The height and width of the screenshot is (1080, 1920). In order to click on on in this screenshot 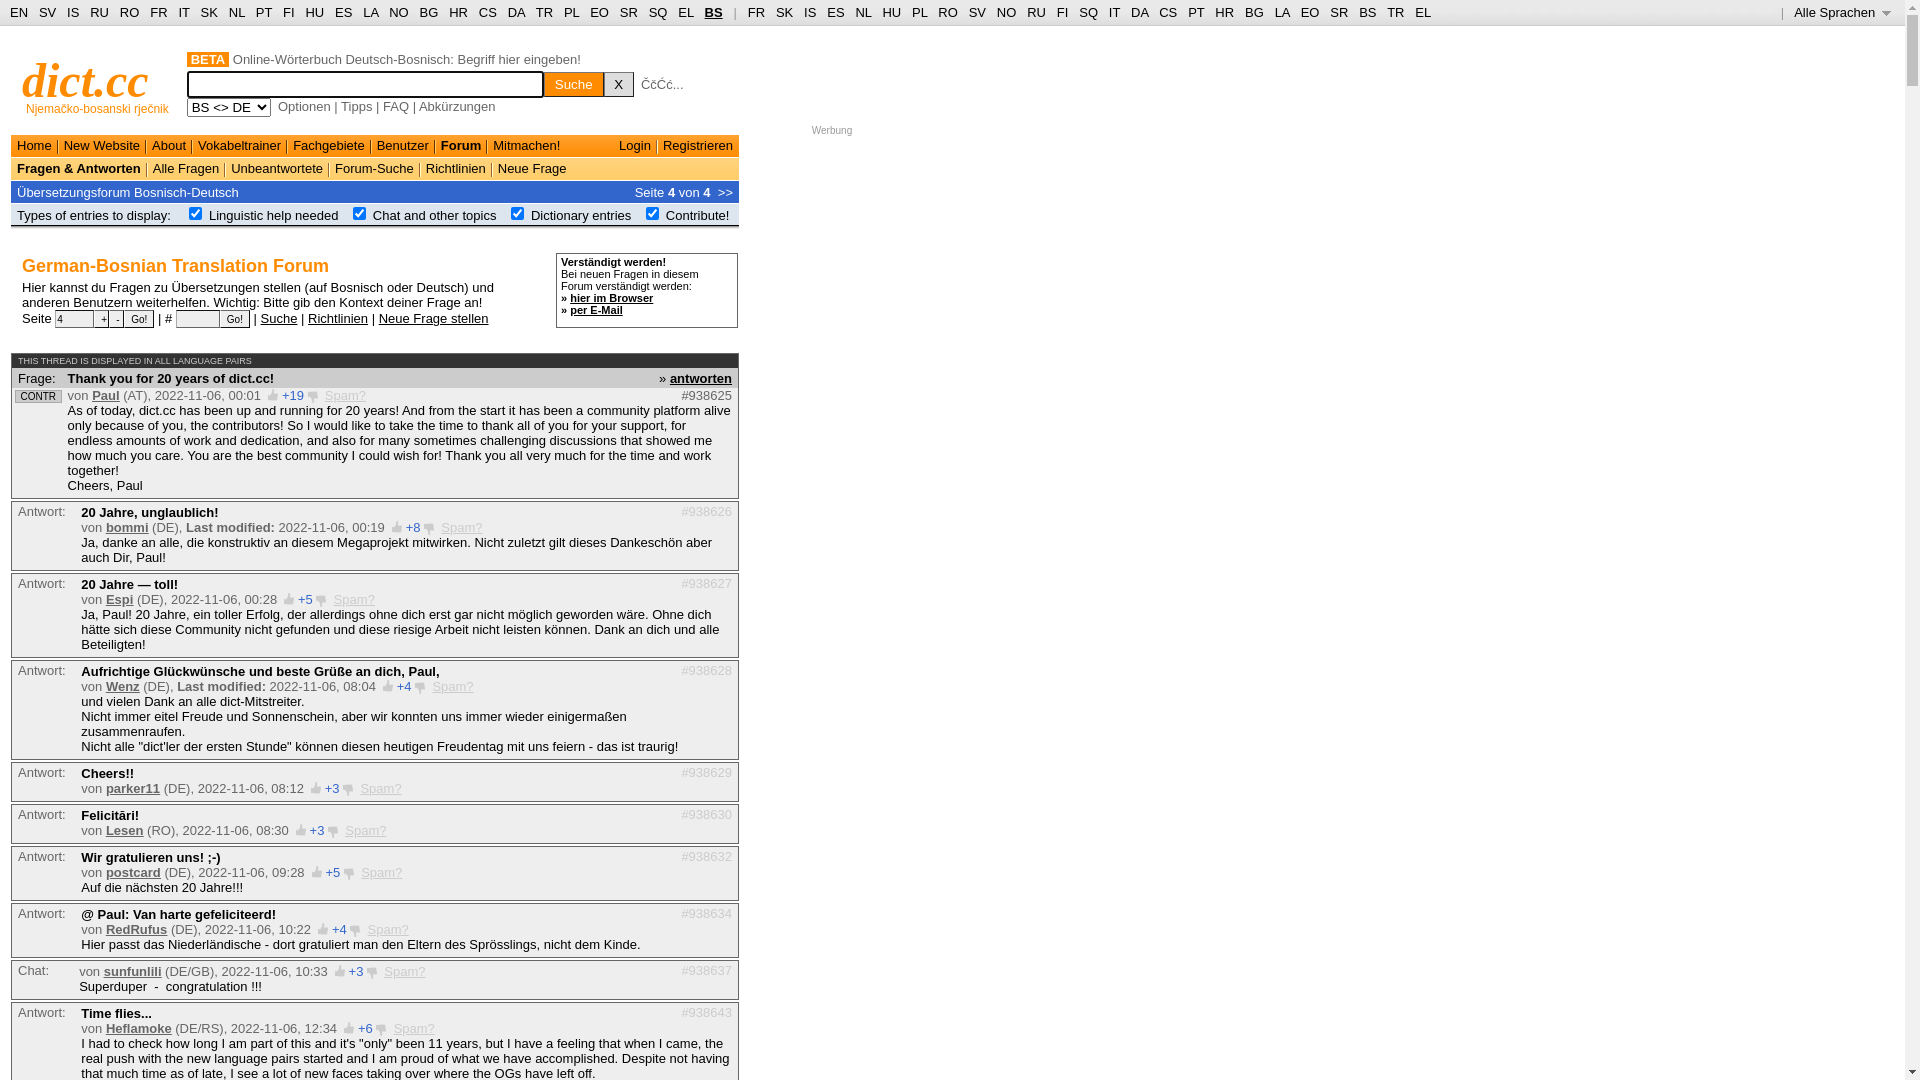, I will do `click(196, 214)`.